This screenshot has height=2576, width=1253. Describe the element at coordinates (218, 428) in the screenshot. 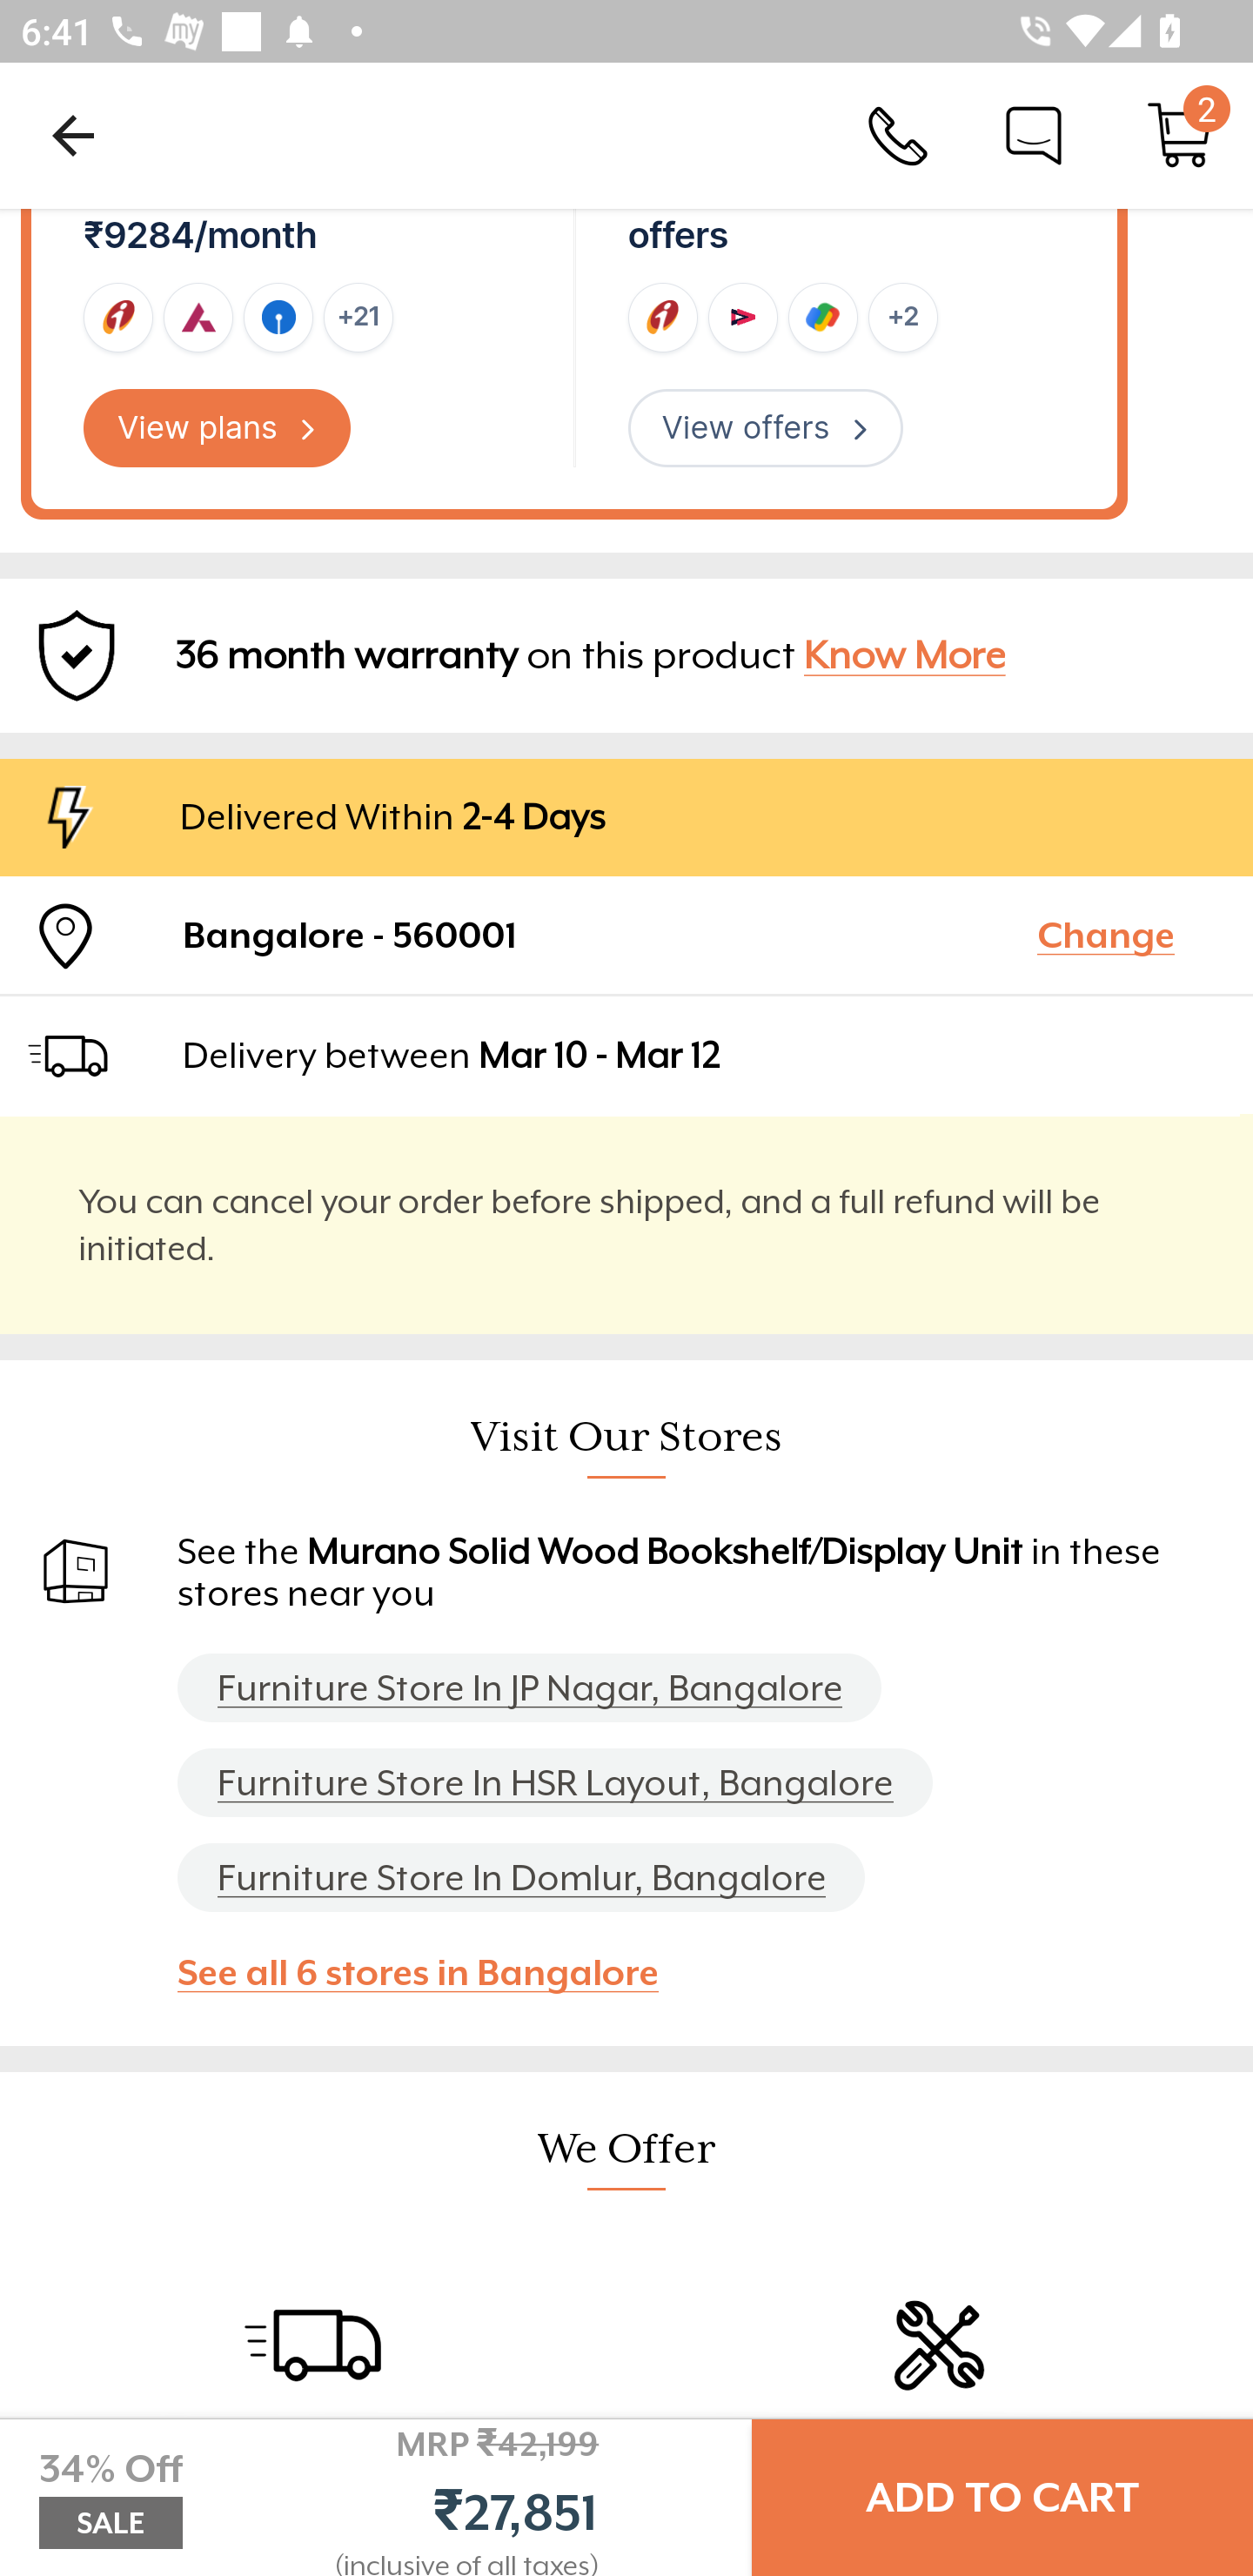

I see `View plans` at that location.